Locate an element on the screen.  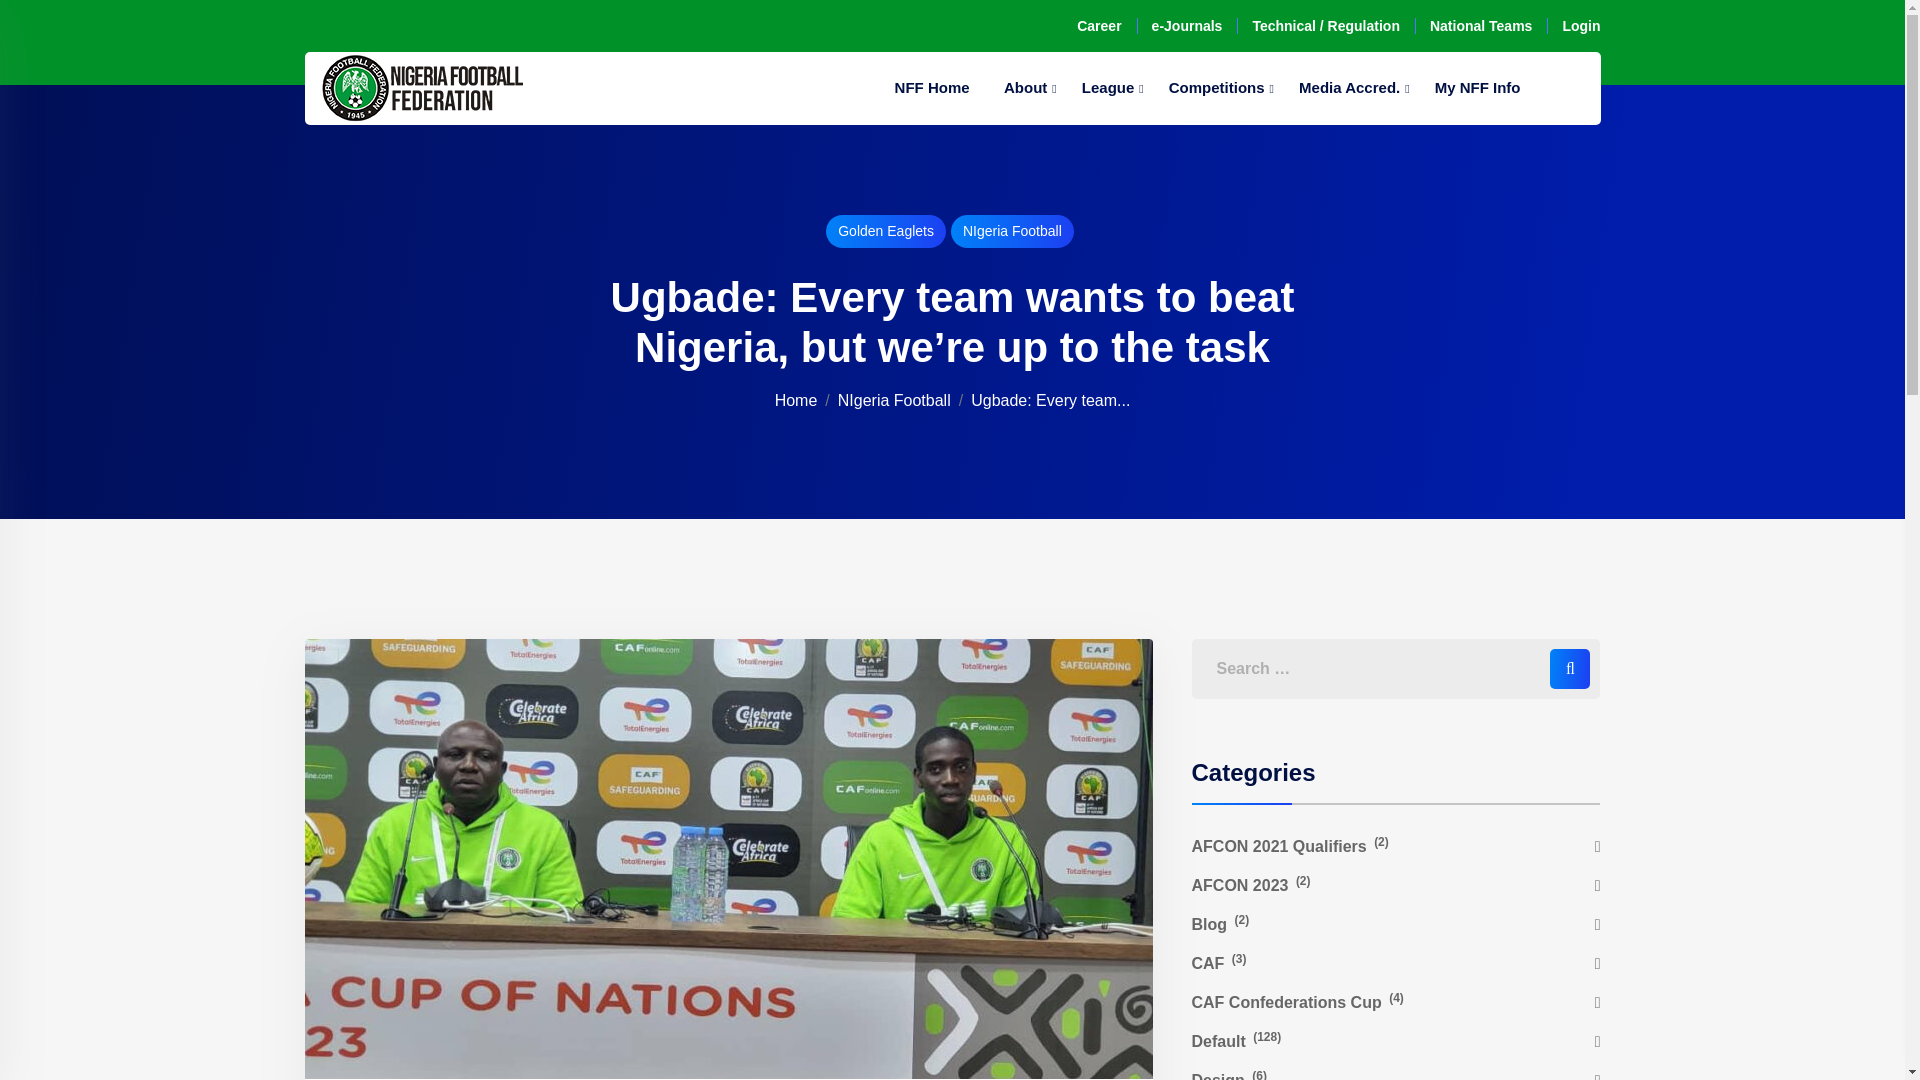
My NFF Info is located at coordinates (1478, 88).